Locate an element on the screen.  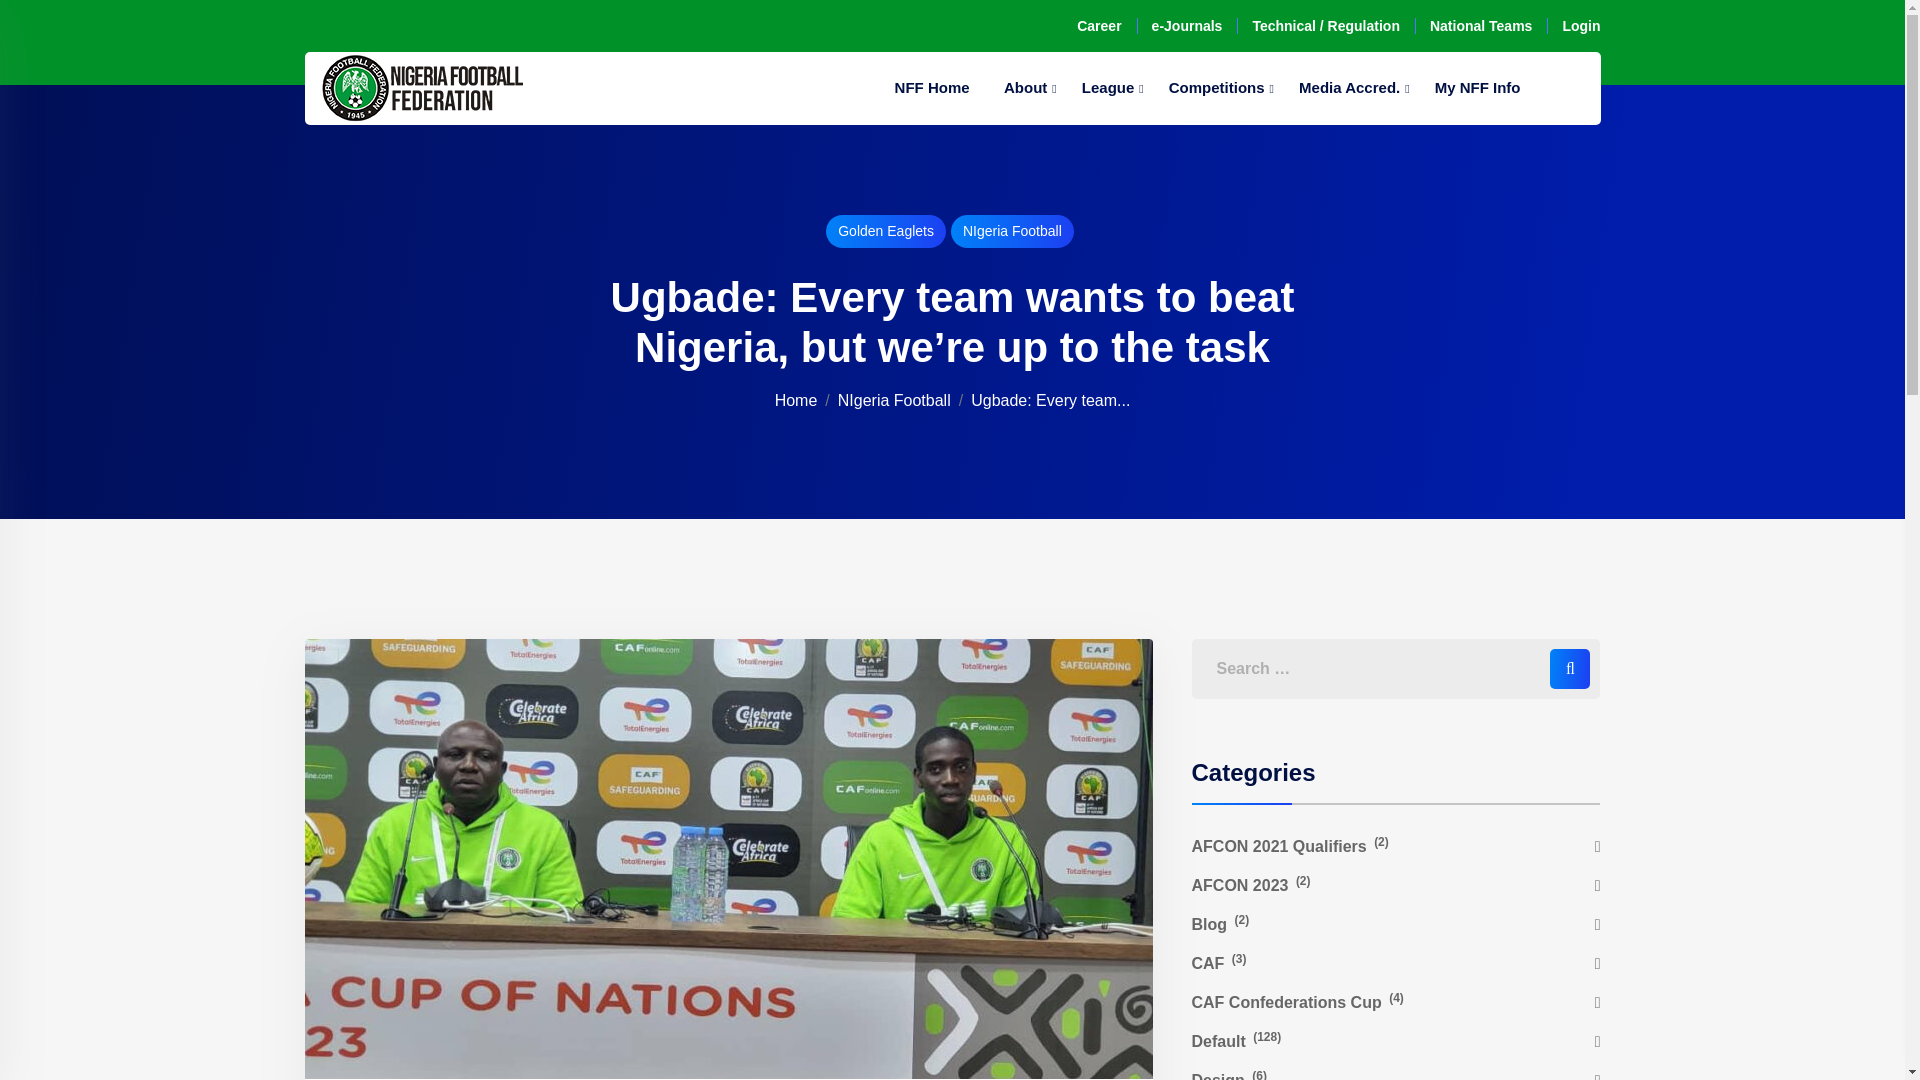
My NFF Info is located at coordinates (1478, 88).